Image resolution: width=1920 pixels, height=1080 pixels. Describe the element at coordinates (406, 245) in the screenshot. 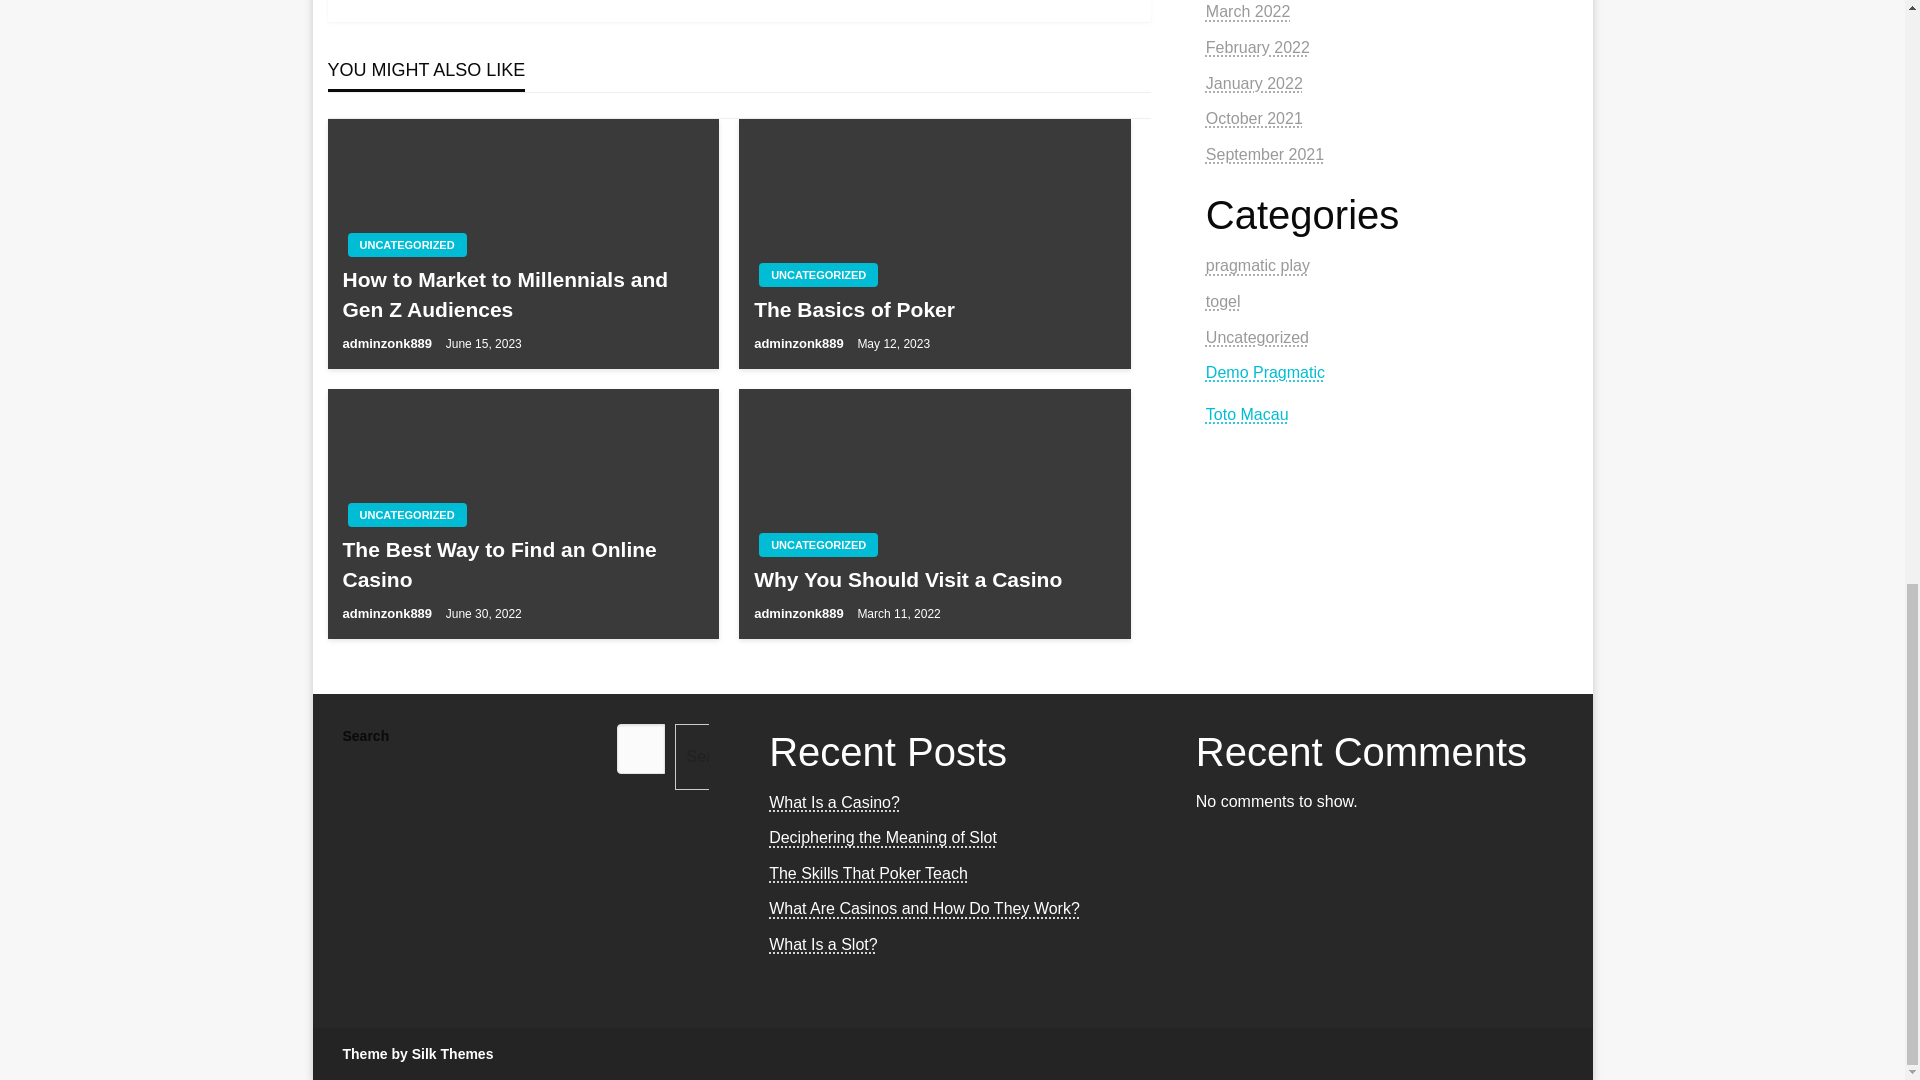

I see `UNCATEGORIZED` at that location.